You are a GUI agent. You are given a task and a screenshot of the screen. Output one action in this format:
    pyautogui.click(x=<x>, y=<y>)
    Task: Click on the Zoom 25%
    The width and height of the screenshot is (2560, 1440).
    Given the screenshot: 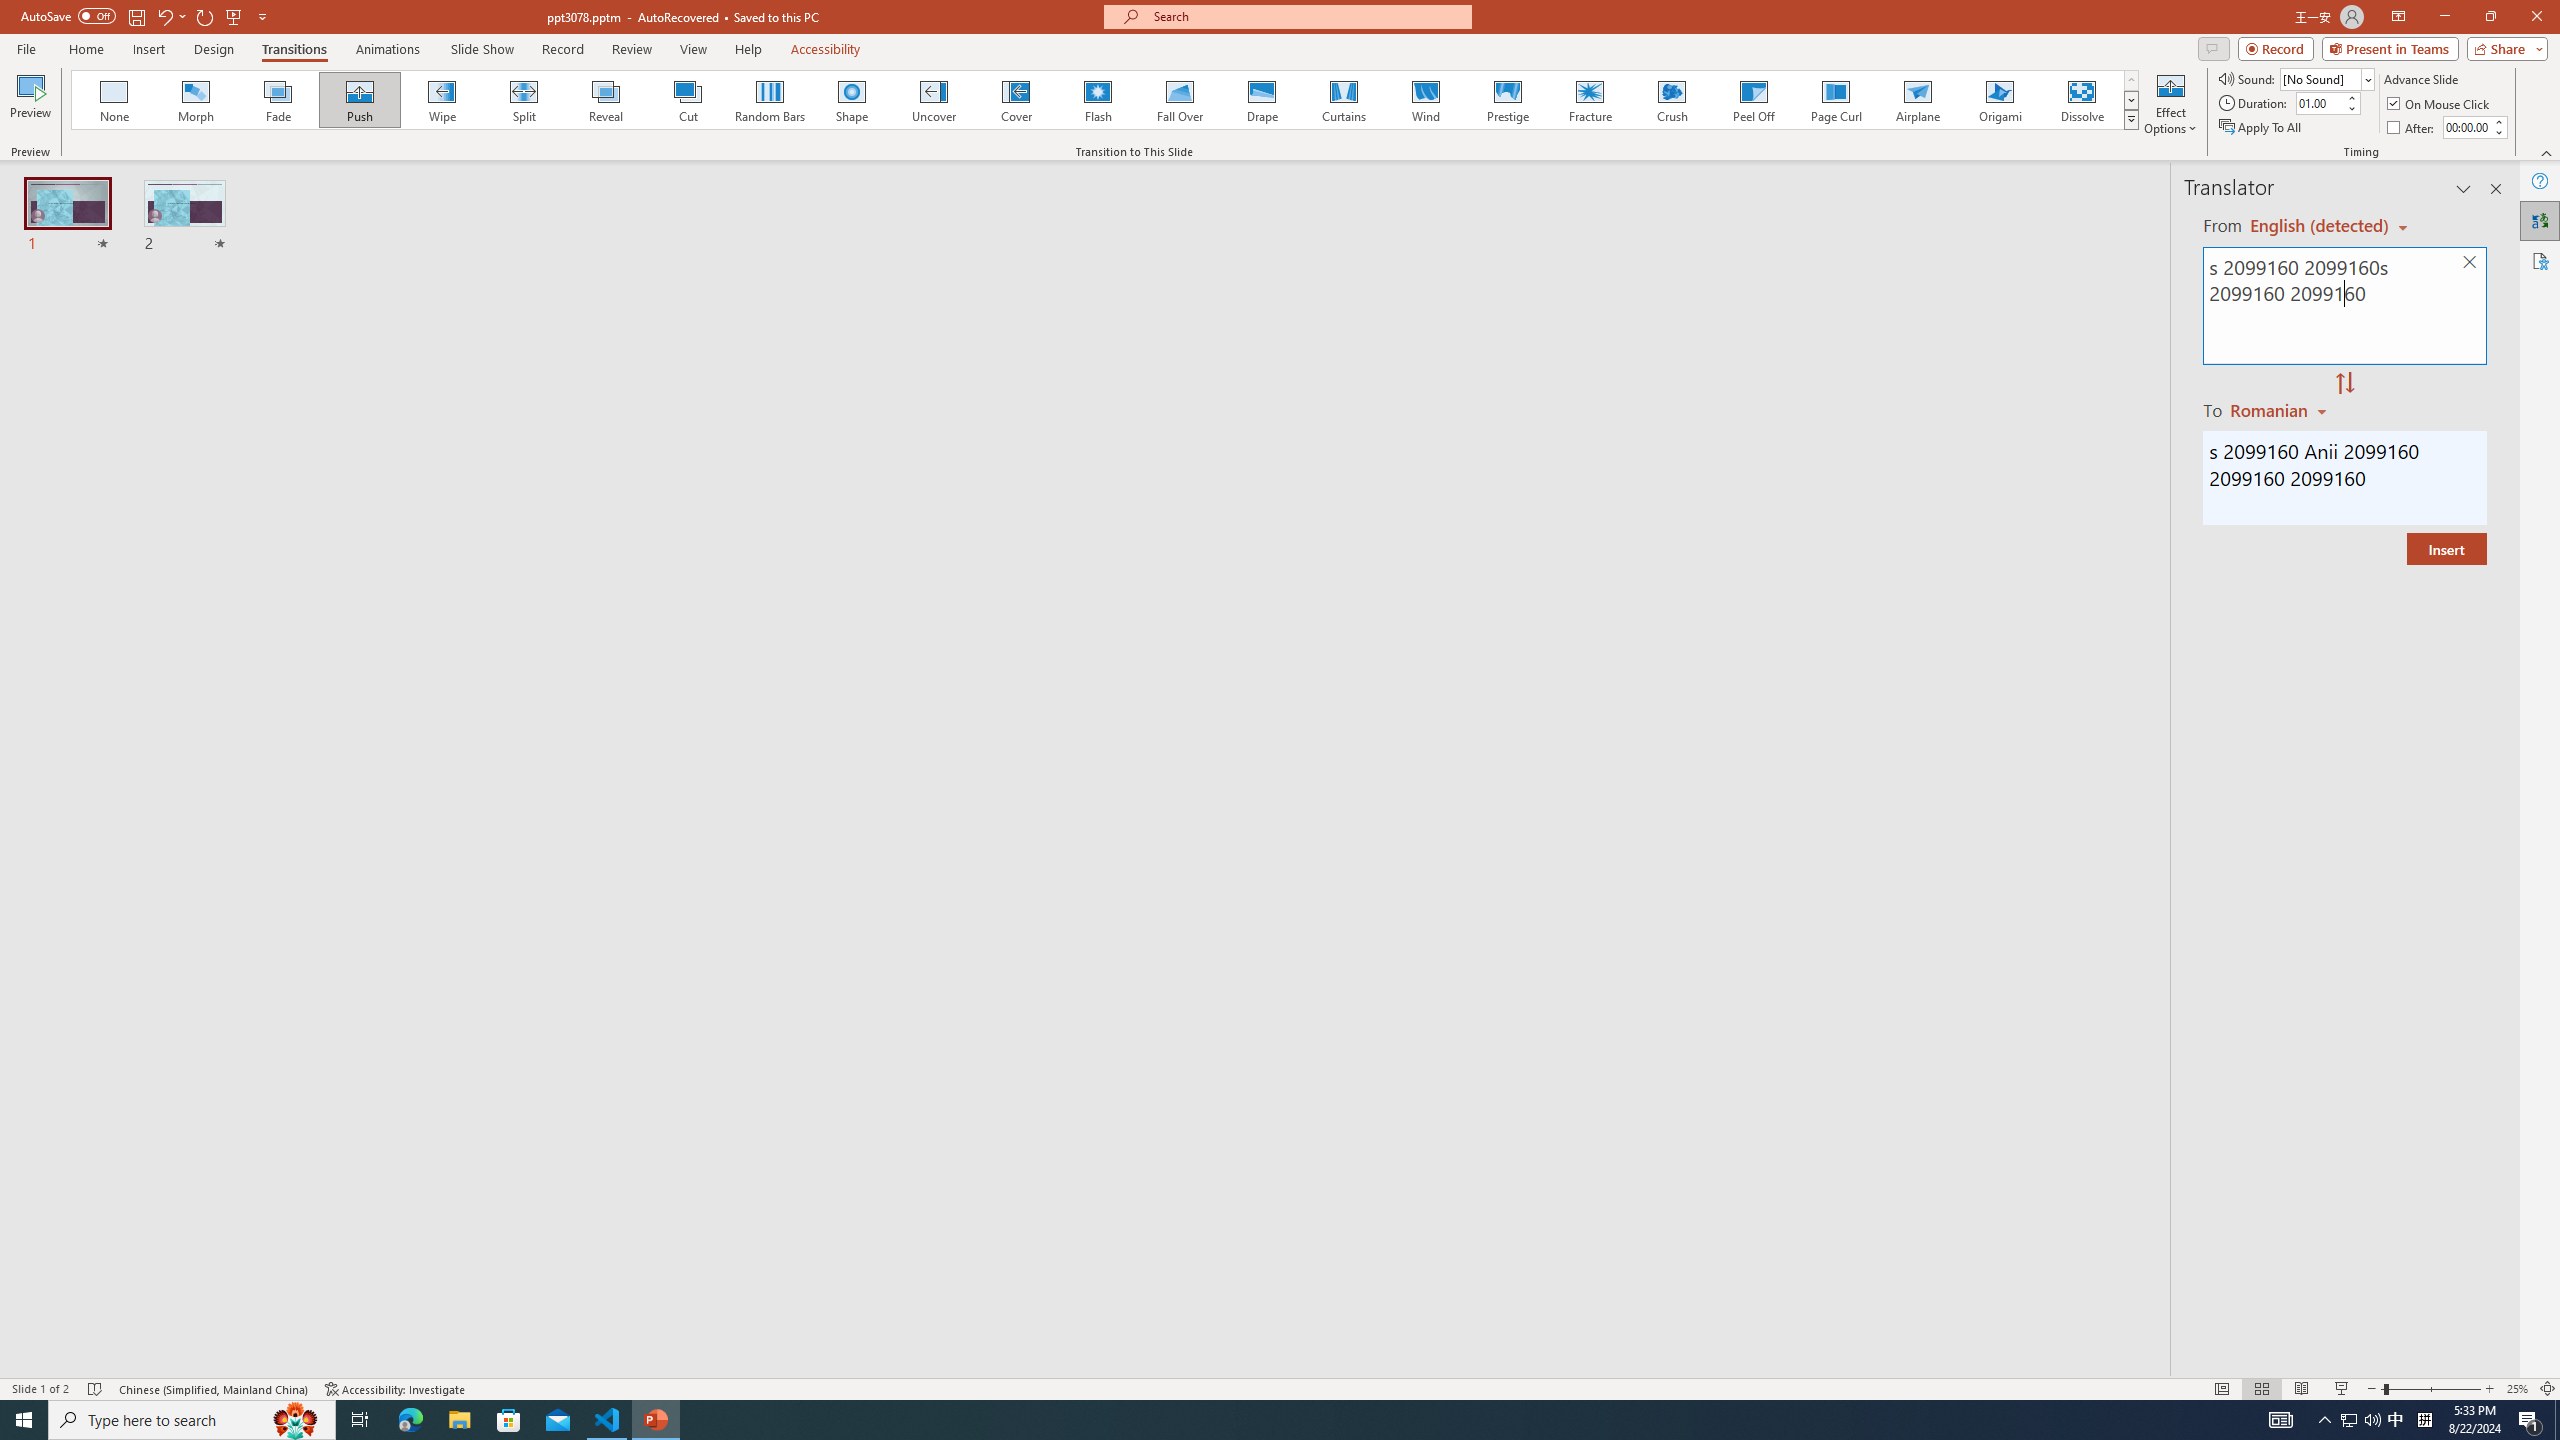 What is the action you would take?
    pyautogui.click(x=2517, y=1389)
    